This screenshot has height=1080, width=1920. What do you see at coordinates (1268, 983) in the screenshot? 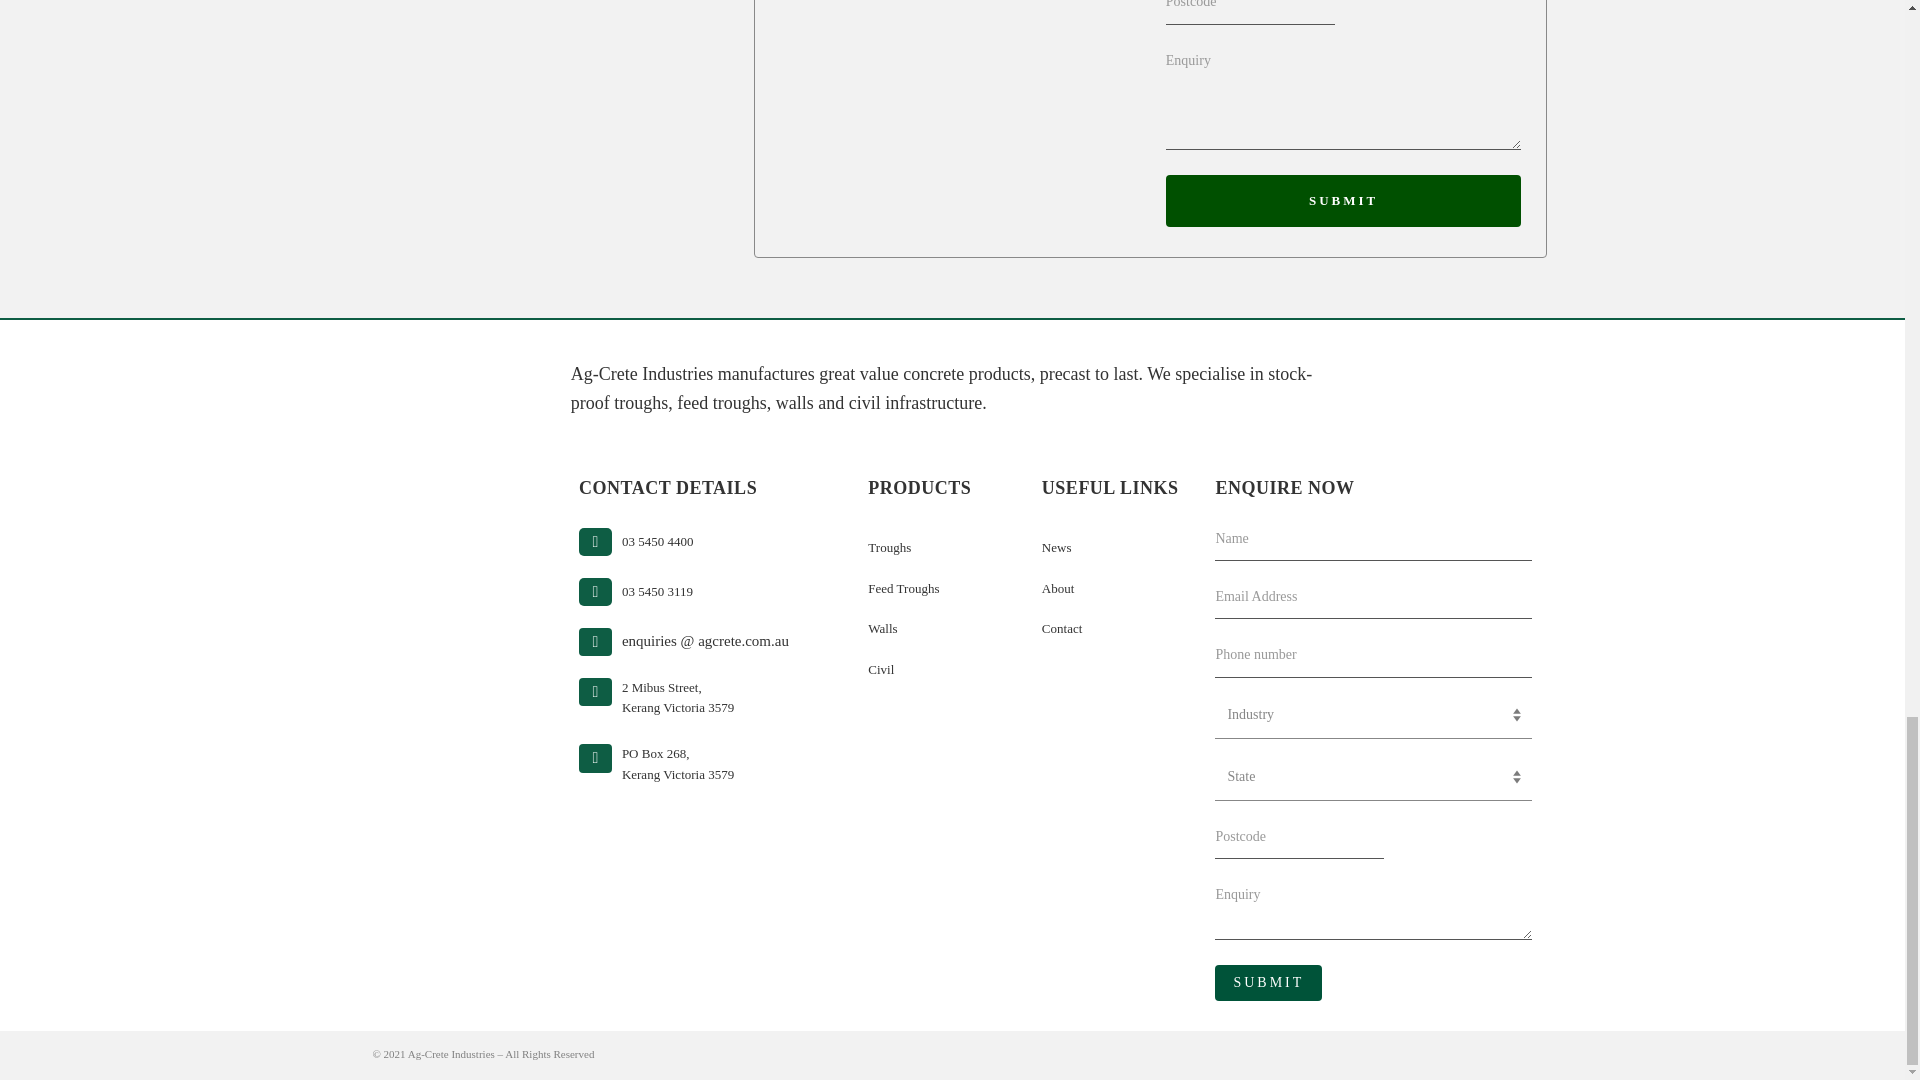
I see `Walls` at bounding box center [1268, 983].